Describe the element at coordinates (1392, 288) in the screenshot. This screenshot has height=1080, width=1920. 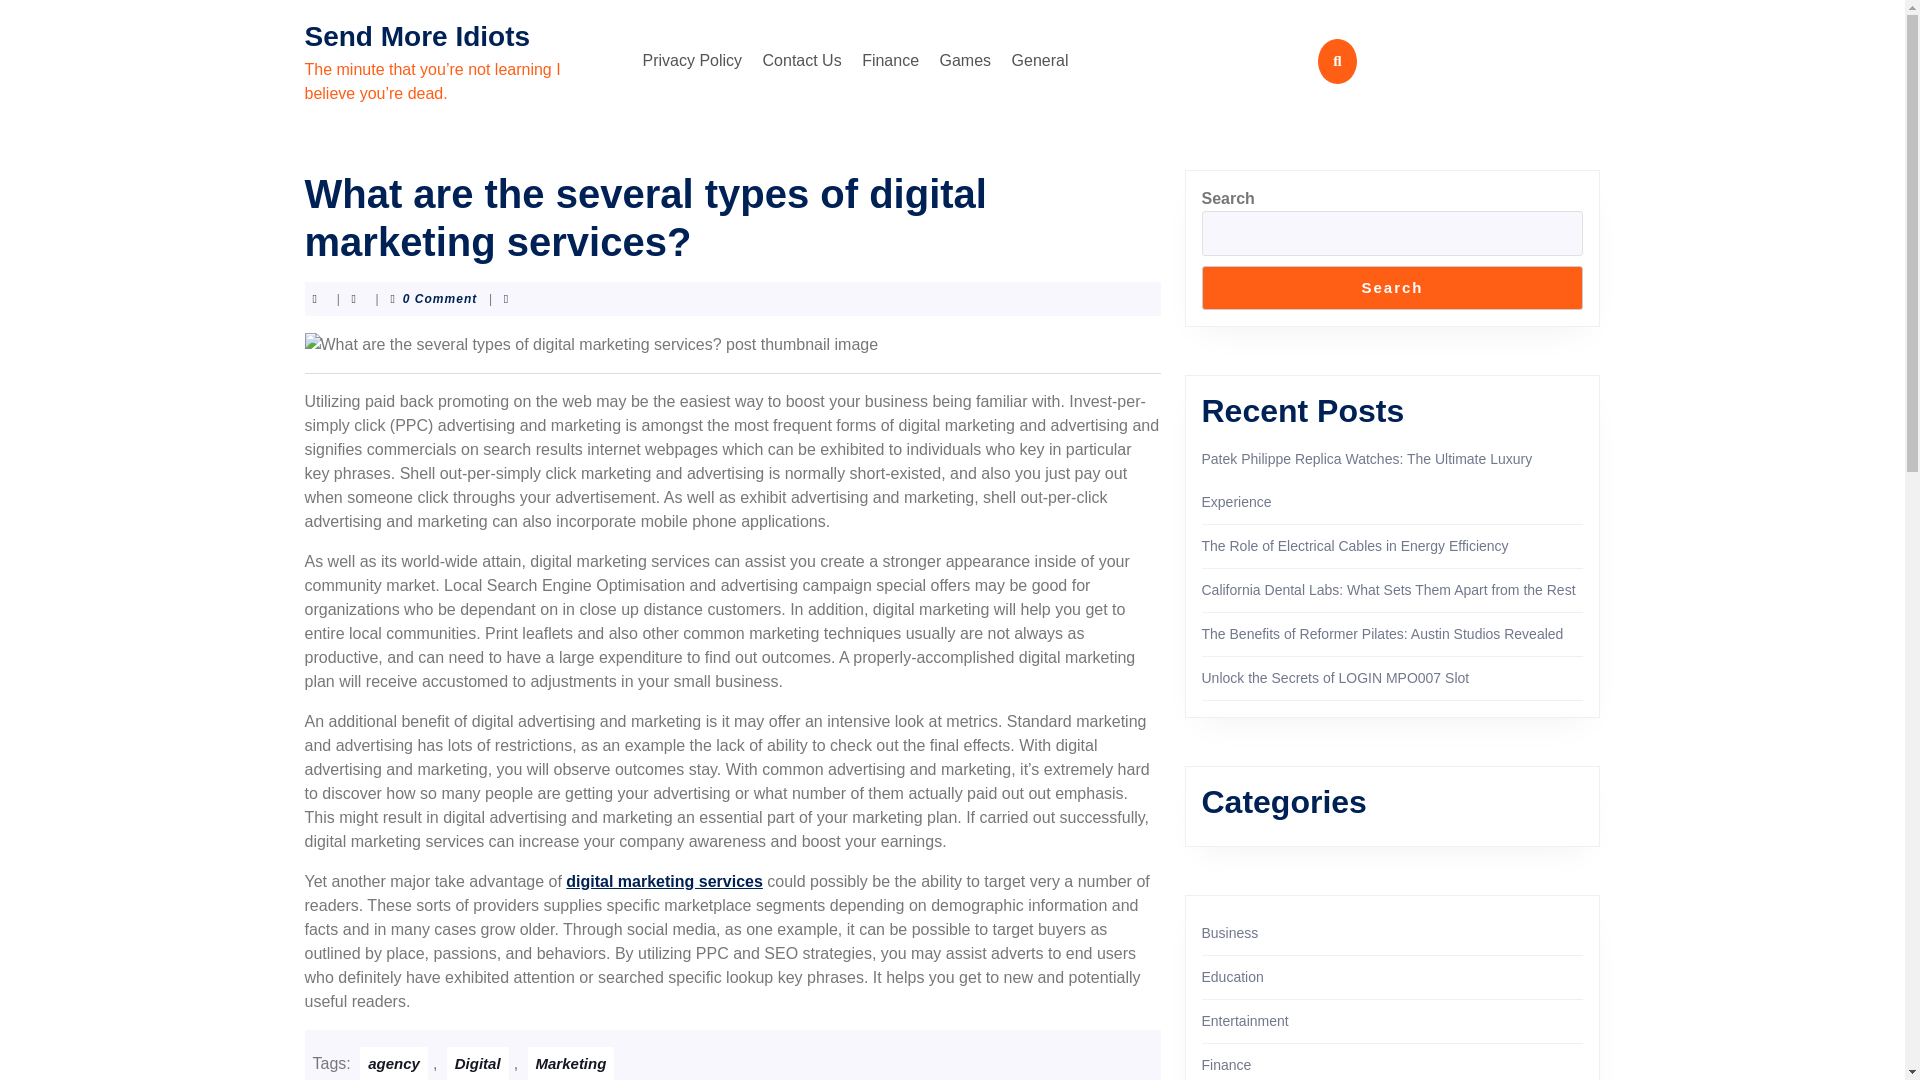
I see `Search` at that location.